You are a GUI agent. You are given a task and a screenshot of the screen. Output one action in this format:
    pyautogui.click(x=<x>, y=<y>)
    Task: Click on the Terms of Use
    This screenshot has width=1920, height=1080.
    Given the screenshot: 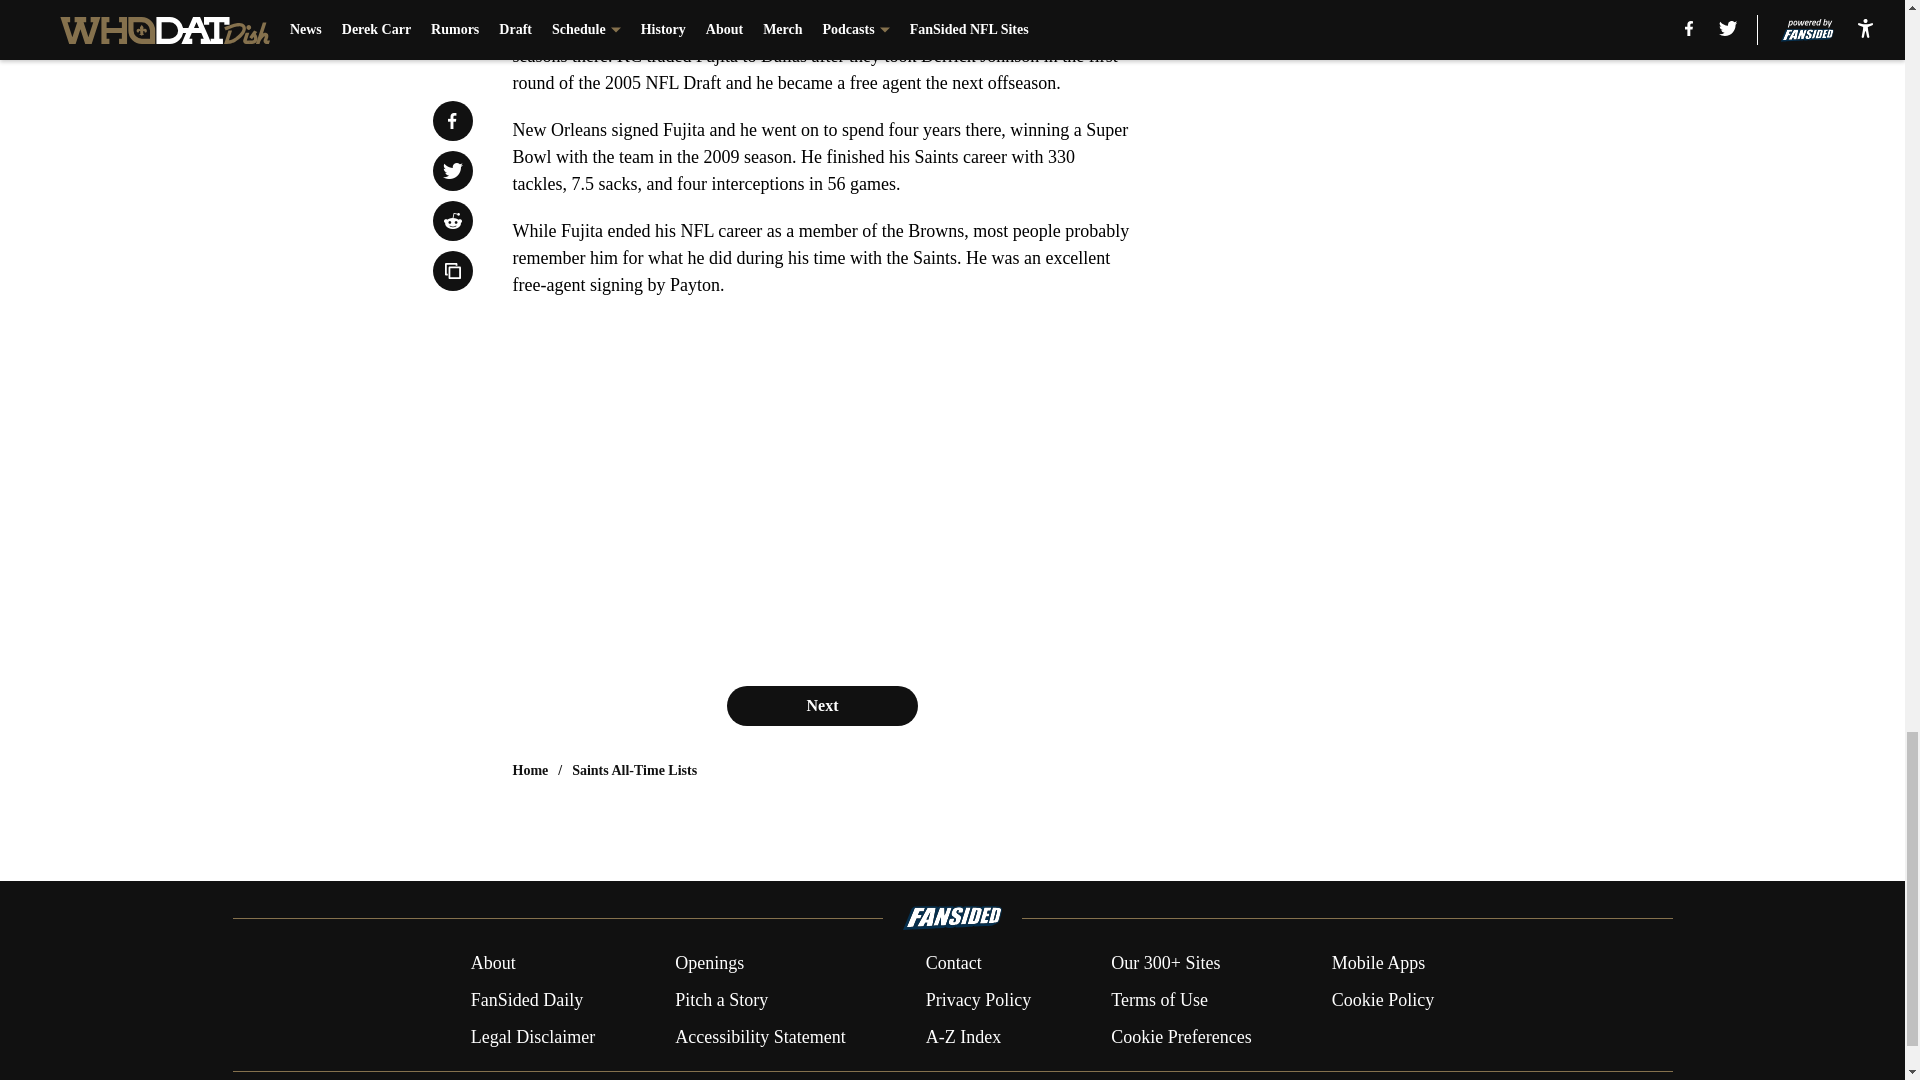 What is the action you would take?
    pyautogui.click(x=1159, y=1000)
    